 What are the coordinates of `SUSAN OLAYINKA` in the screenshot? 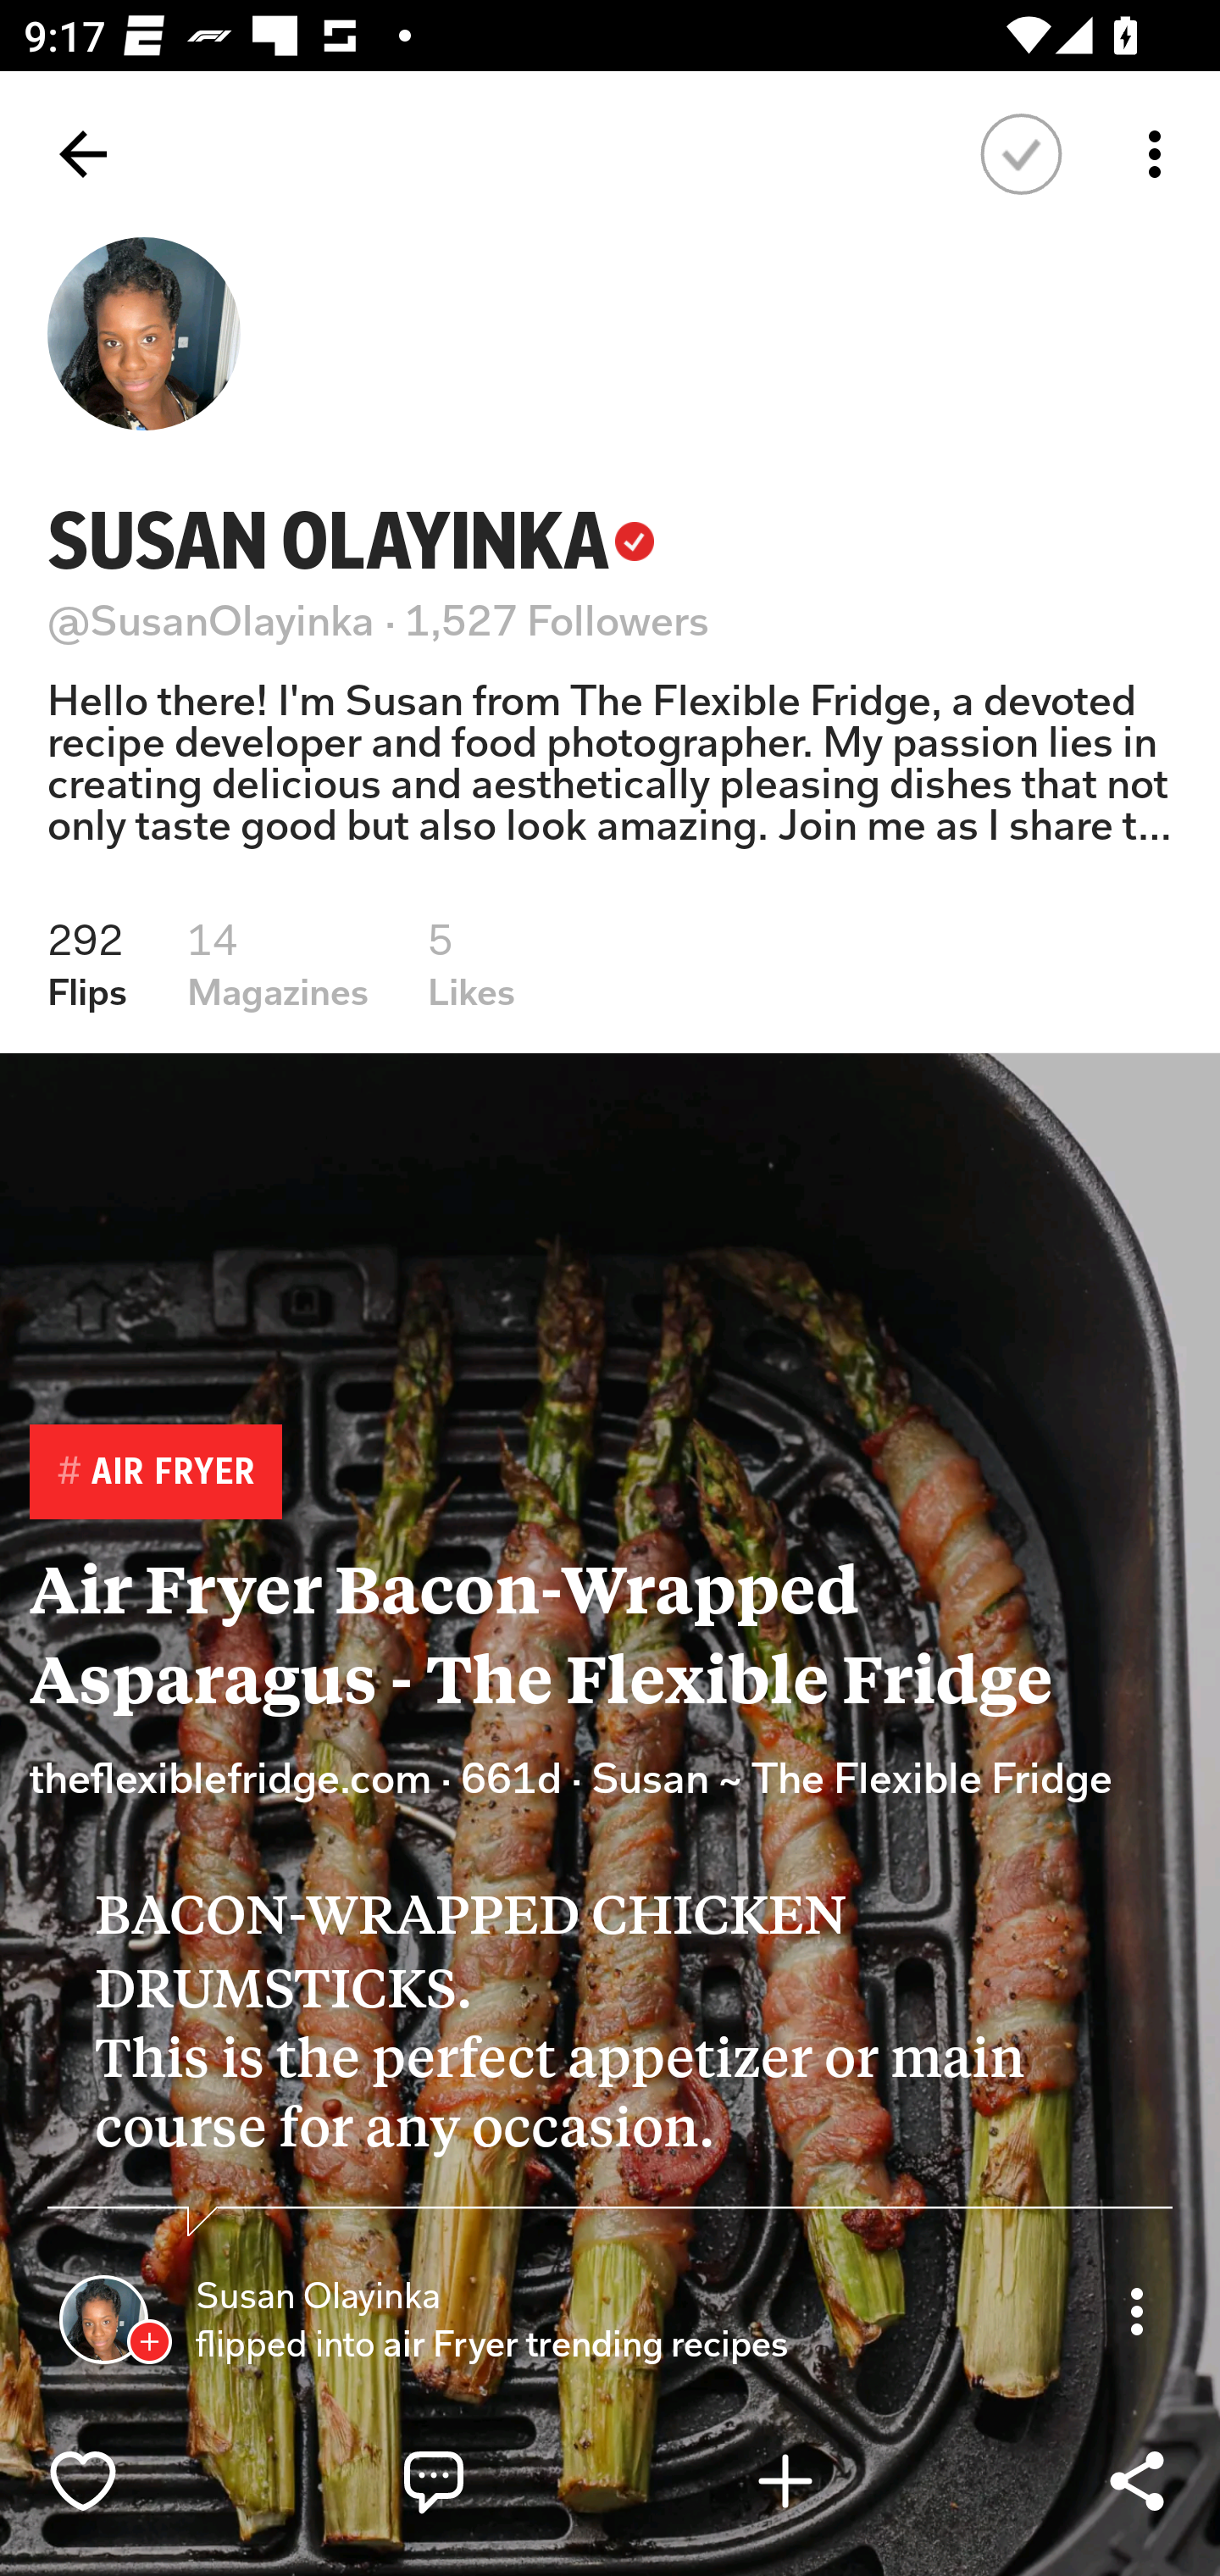 It's located at (351, 541).